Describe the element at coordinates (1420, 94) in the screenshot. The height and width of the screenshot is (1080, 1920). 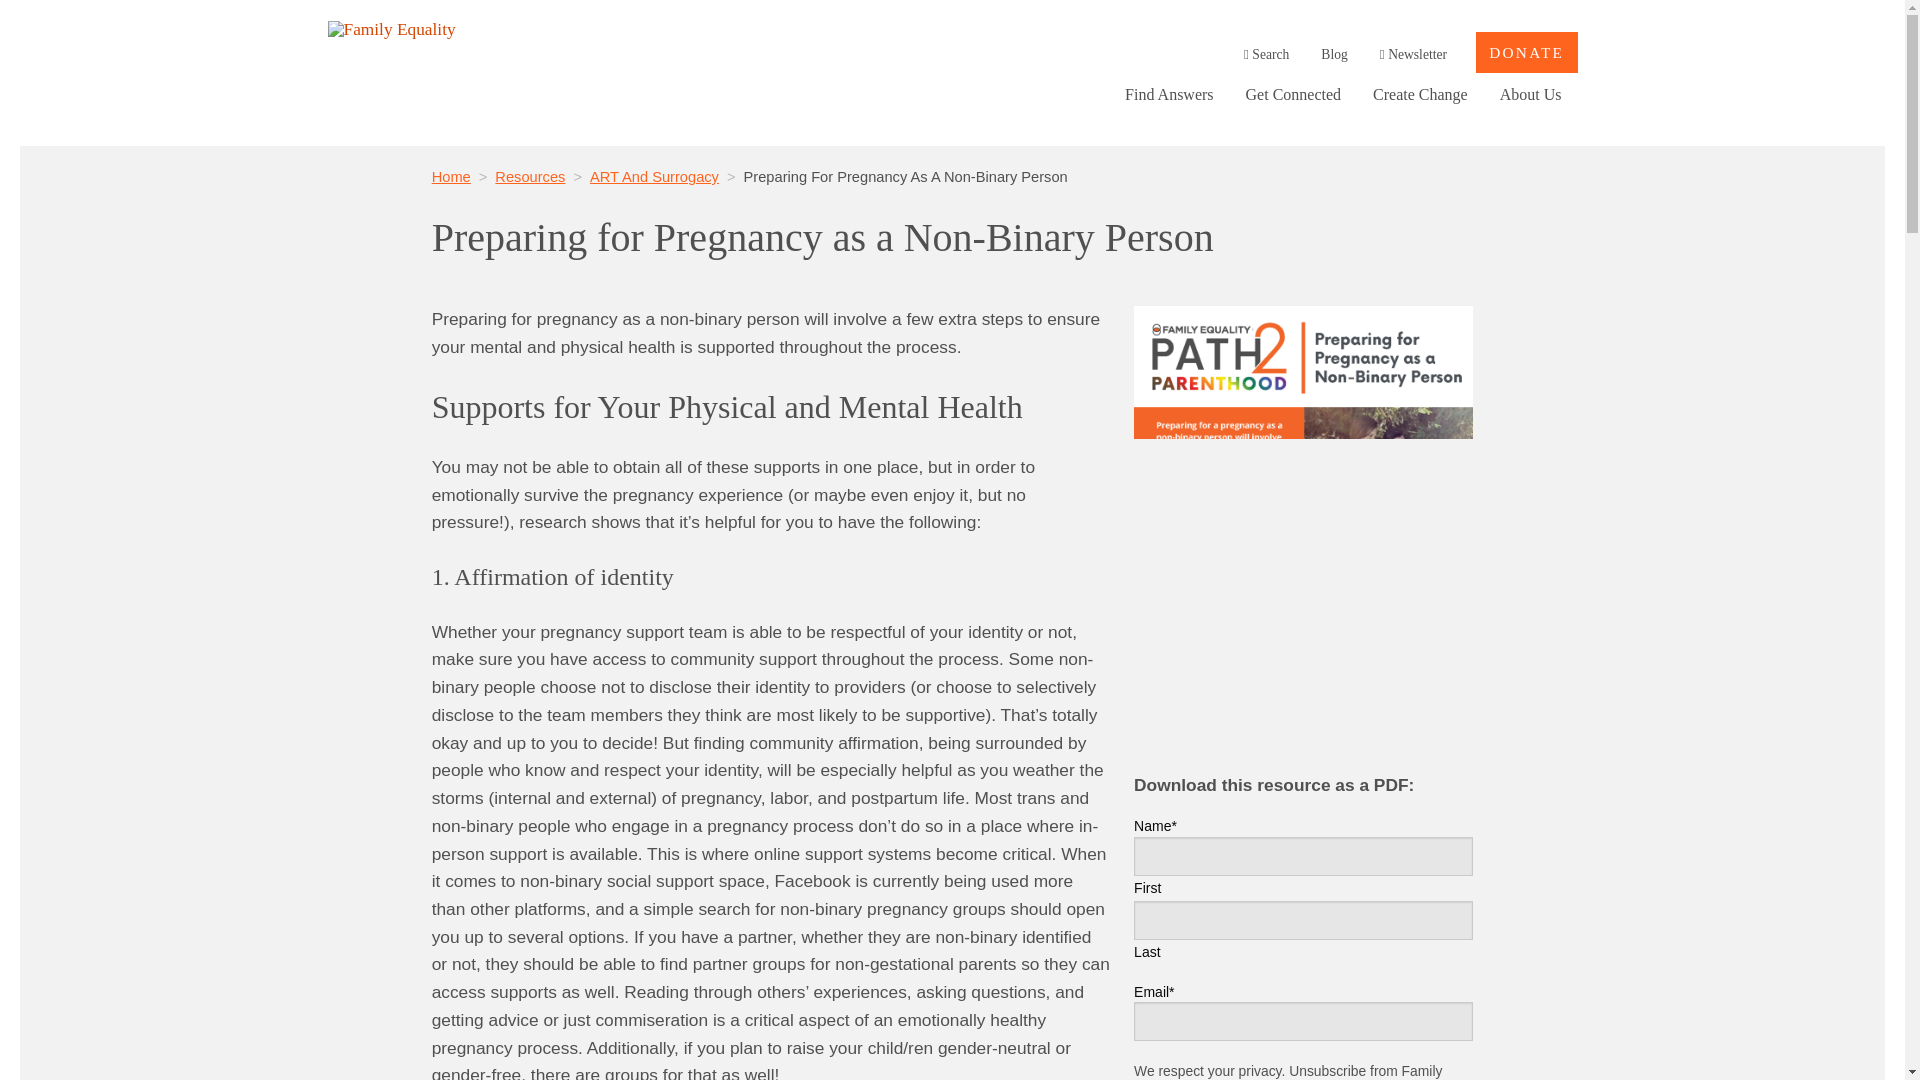
I see `Create Change` at that location.